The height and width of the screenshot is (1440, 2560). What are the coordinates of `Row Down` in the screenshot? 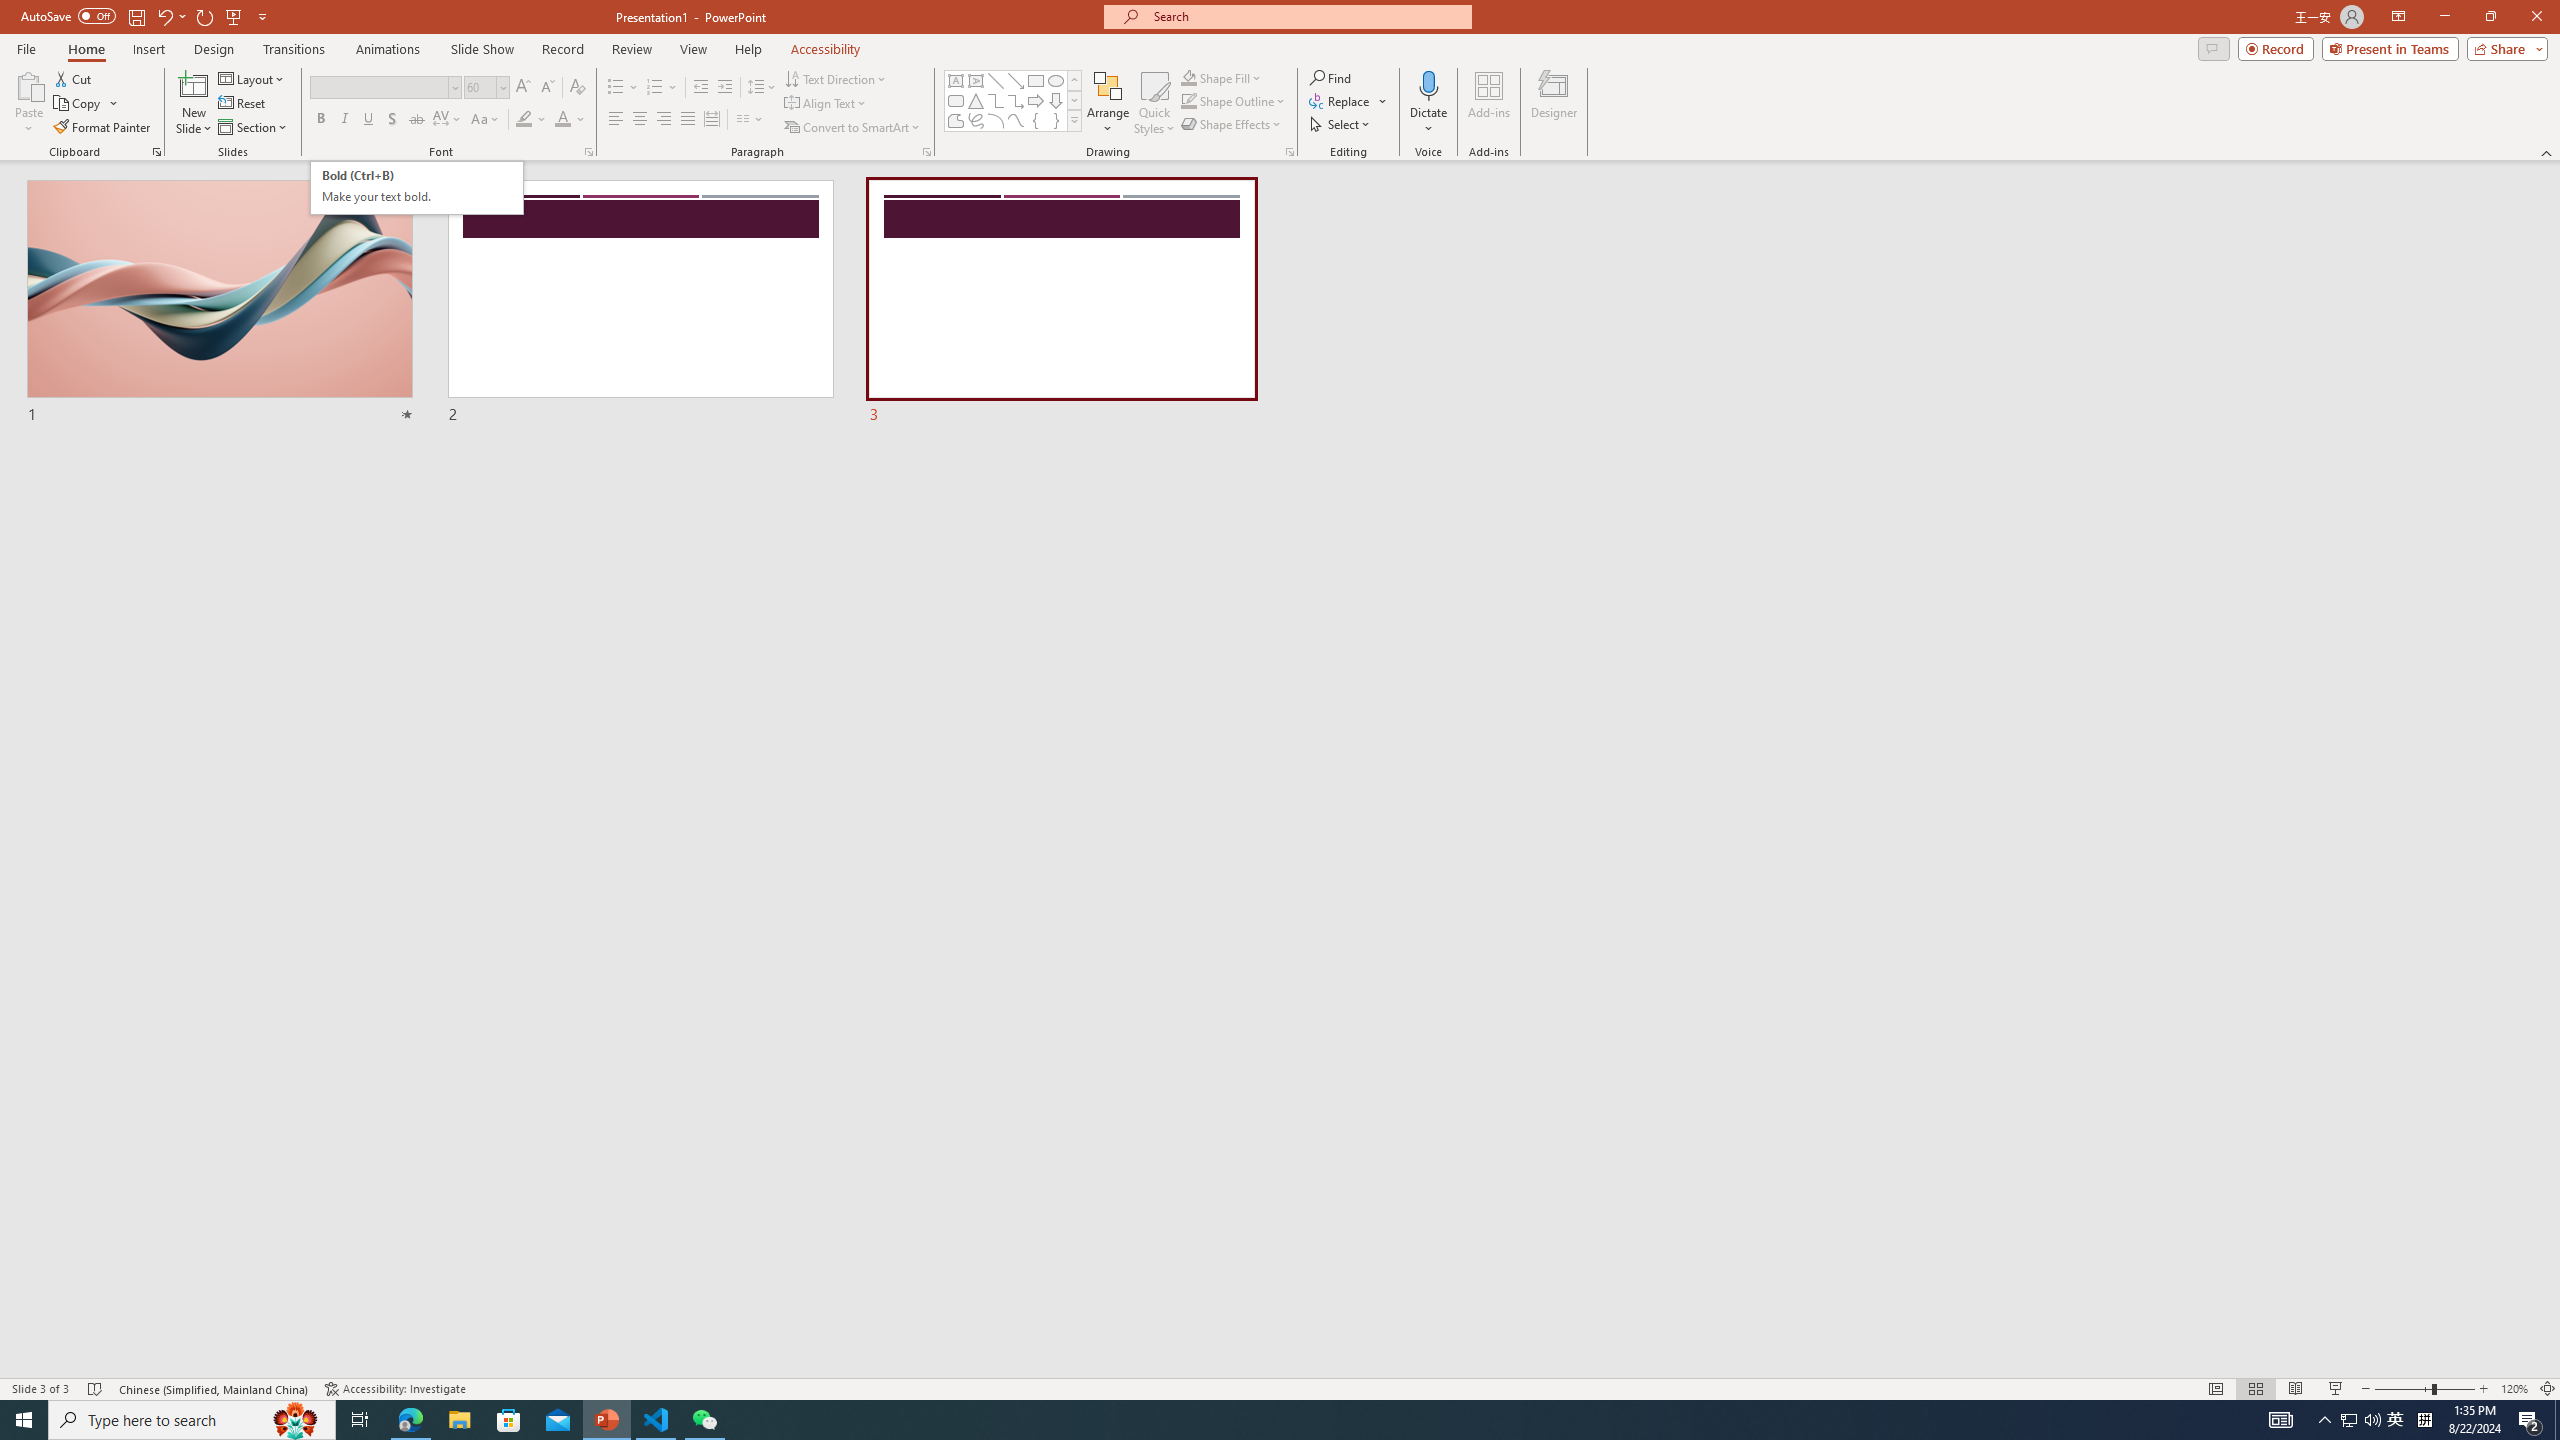 It's located at (1074, 100).